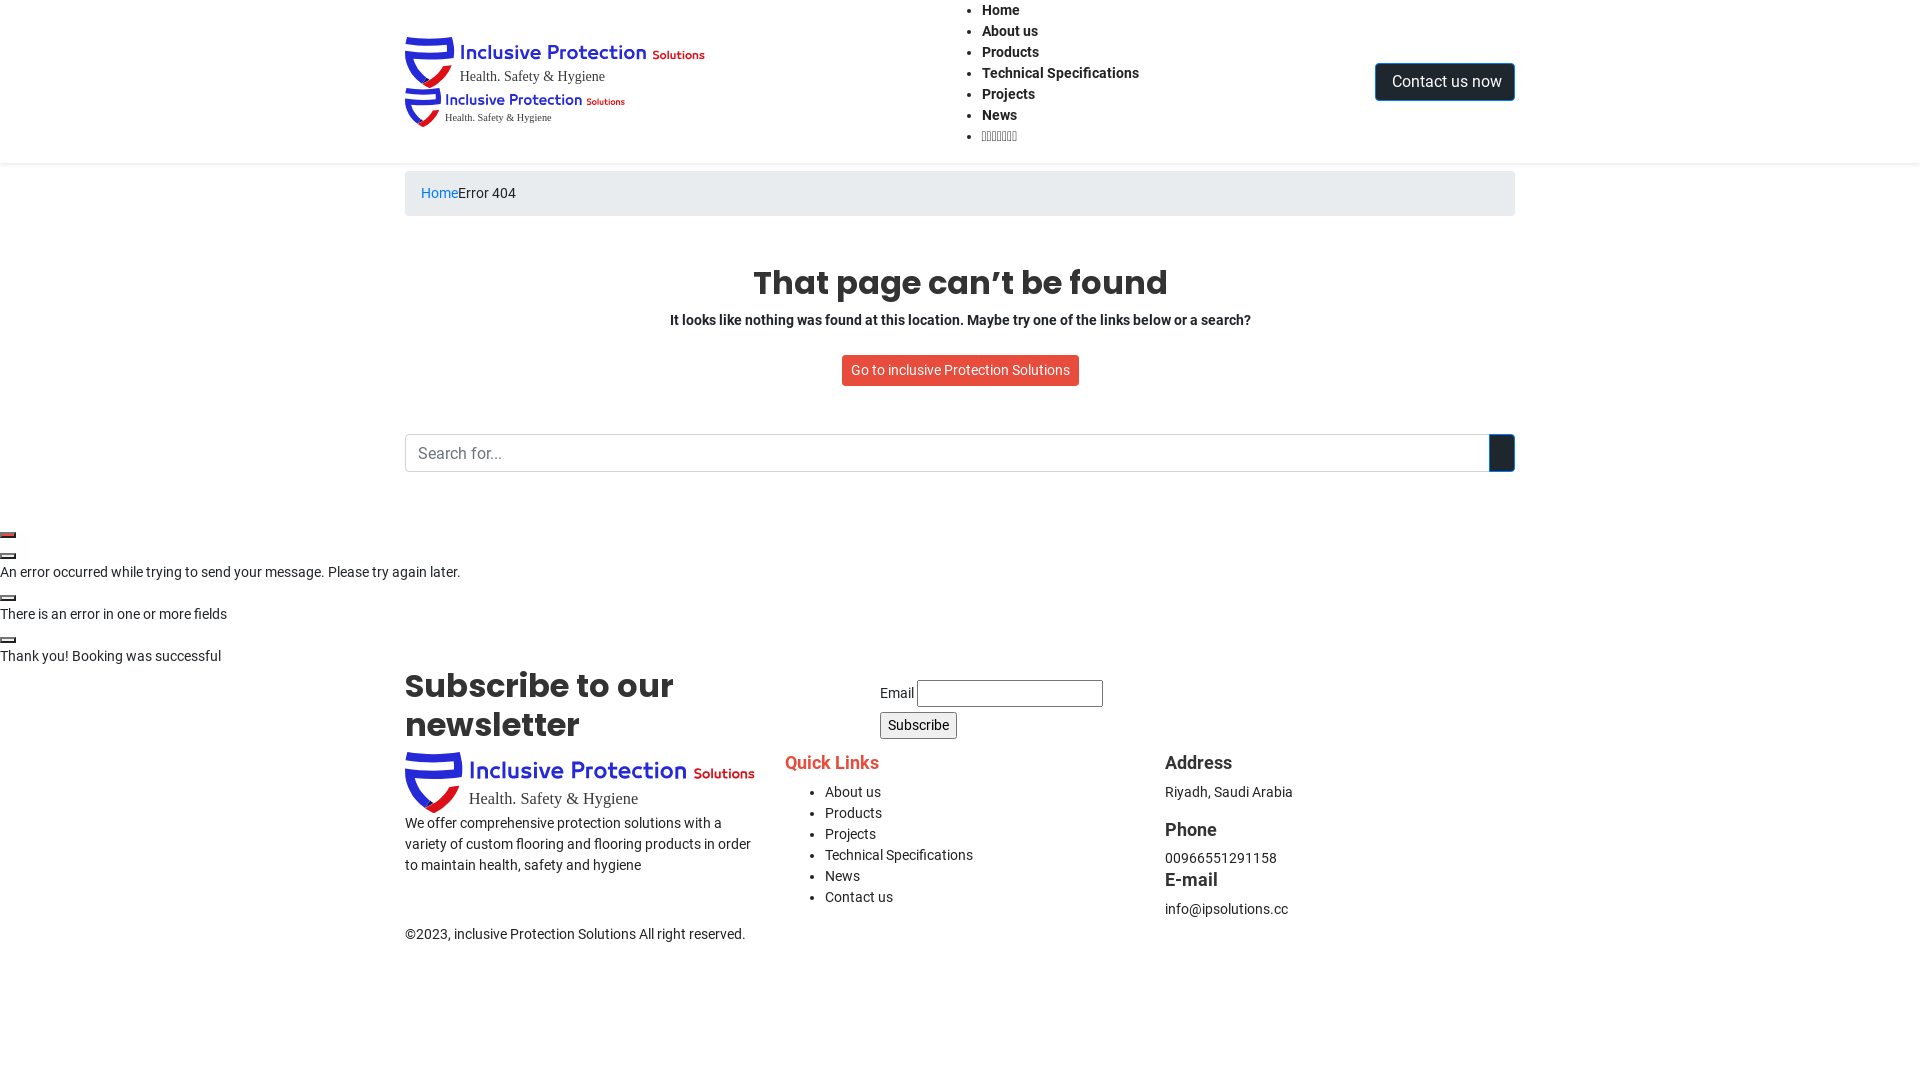 This screenshot has height=1080, width=1920. What do you see at coordinates (1010, 30) in the screenshot?
I see `About us` at bounding box center [1010, 30].